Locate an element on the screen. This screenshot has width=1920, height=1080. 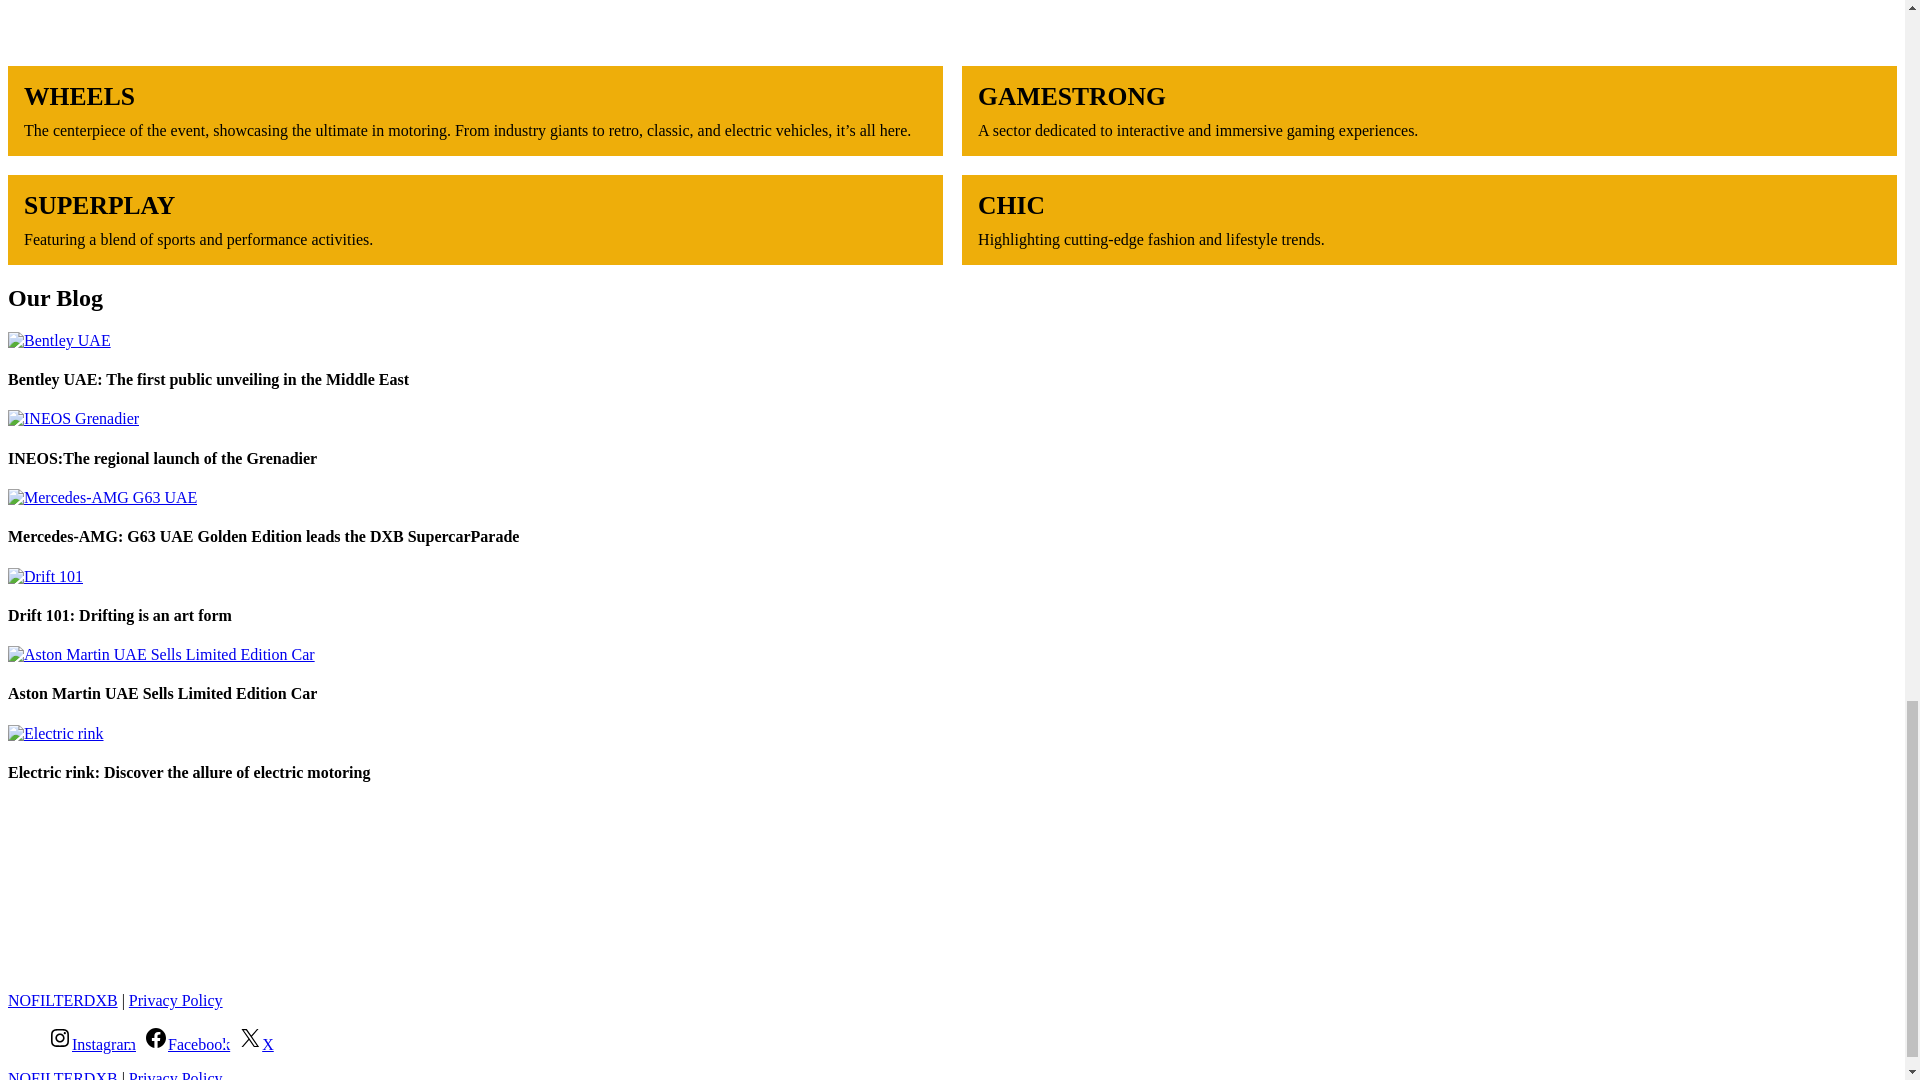
Aston Martin UAE Sells Limited Edition Car is located at coordinates (162, 693).